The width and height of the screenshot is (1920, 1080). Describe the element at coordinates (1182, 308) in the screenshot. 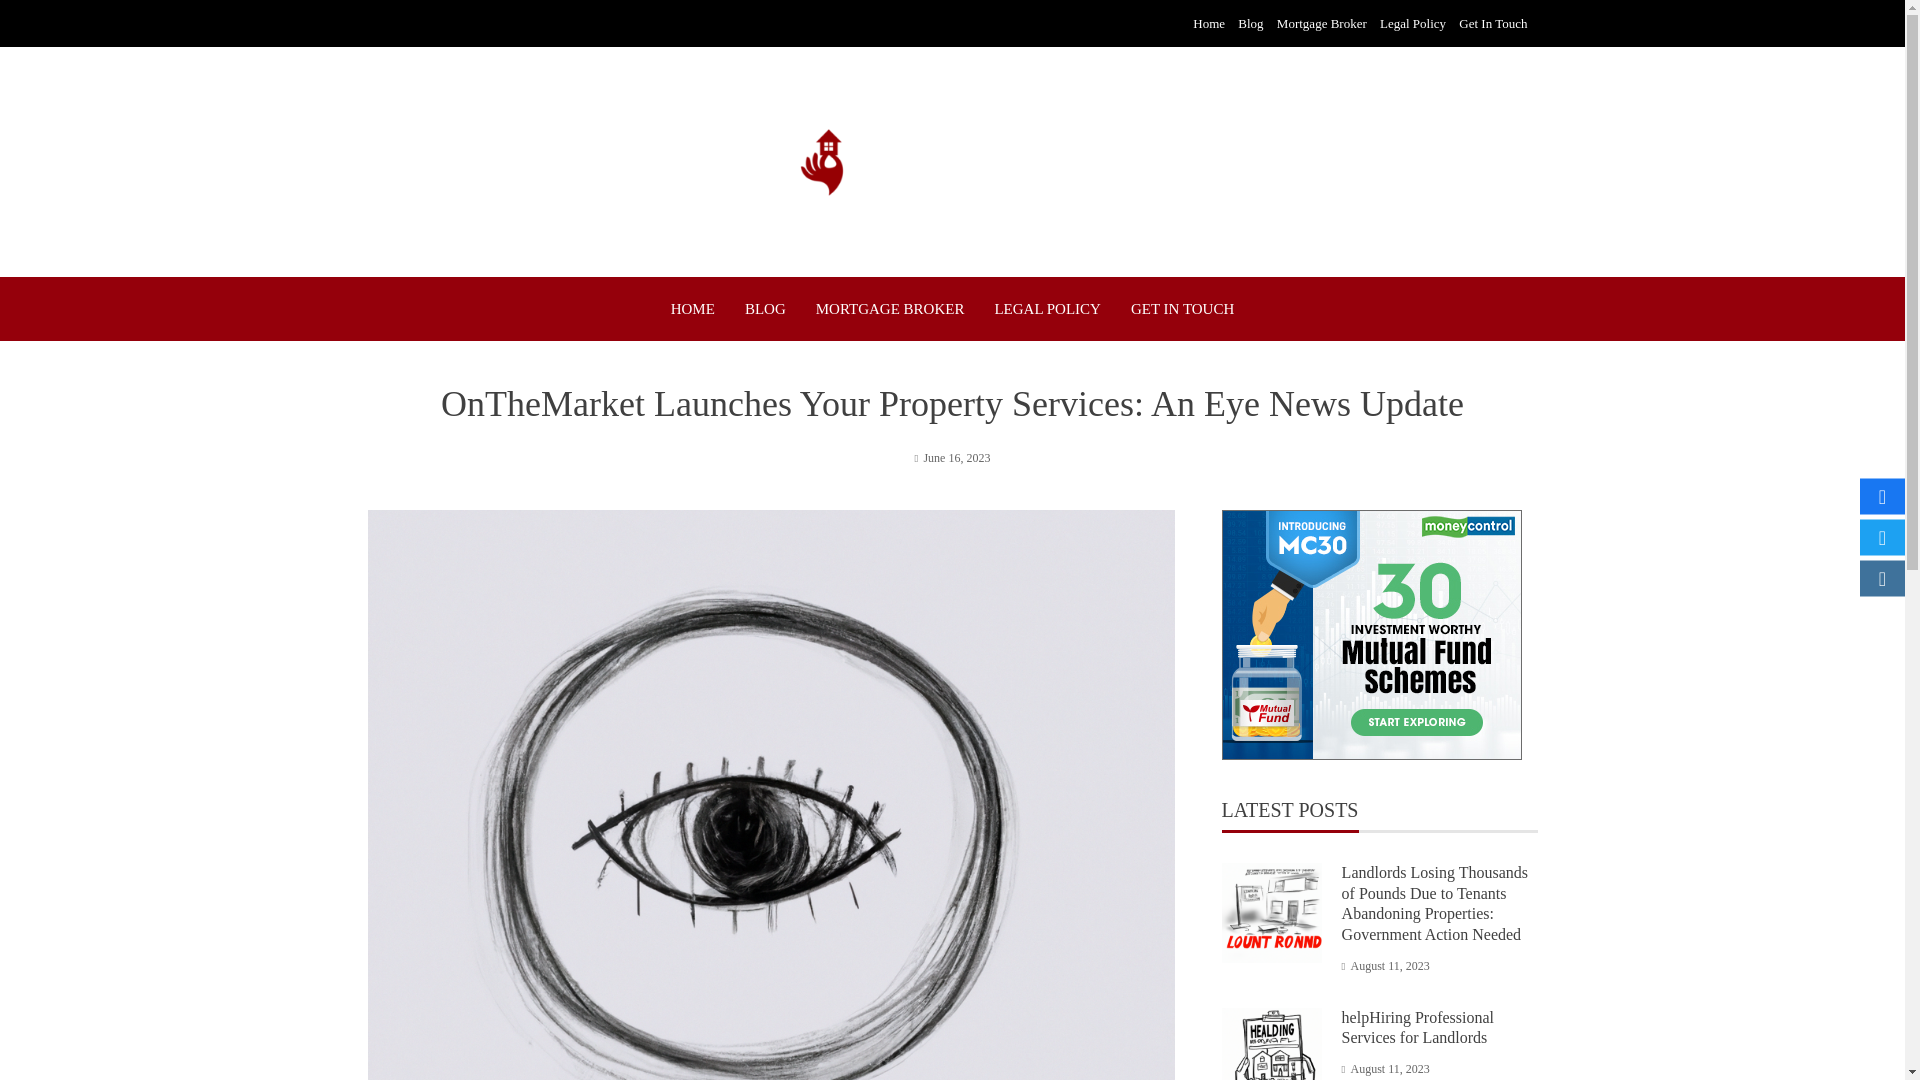

I see `GET IN TOUCH` at that location.